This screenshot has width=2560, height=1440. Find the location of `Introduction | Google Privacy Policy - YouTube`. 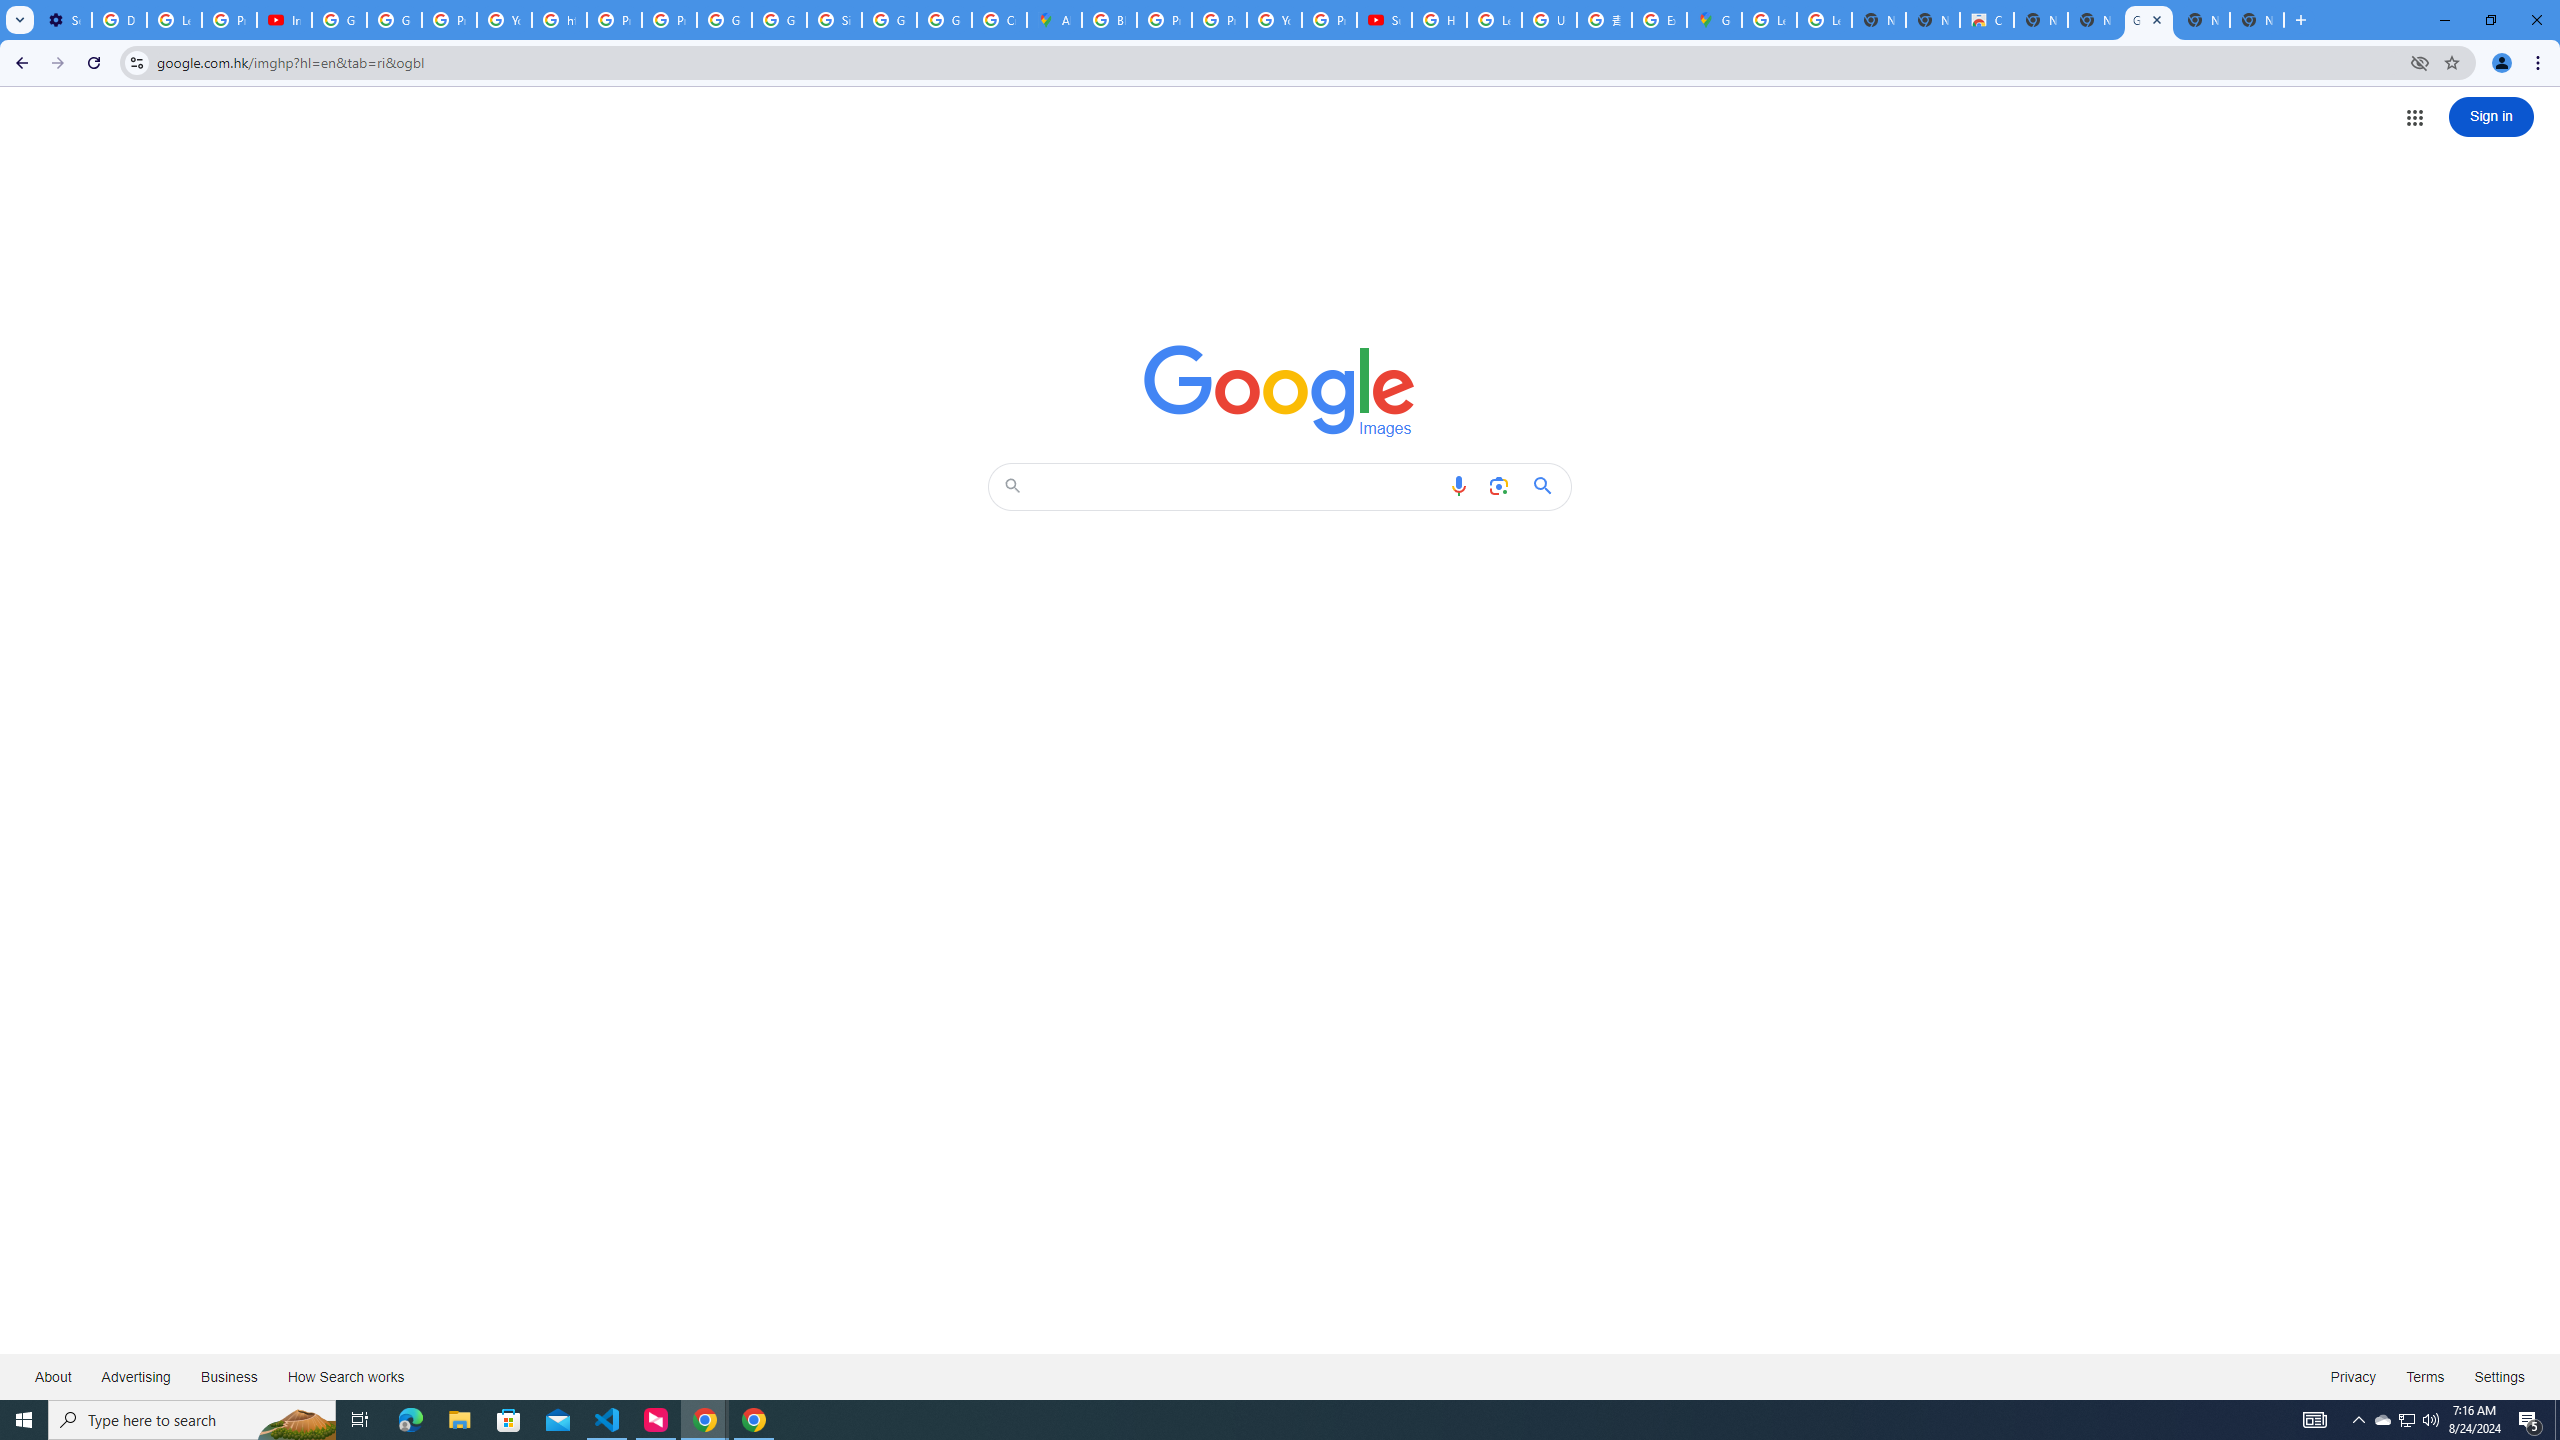

Introduction | Google Privacy Policy - YouTube is located at coordinates (284, 20).